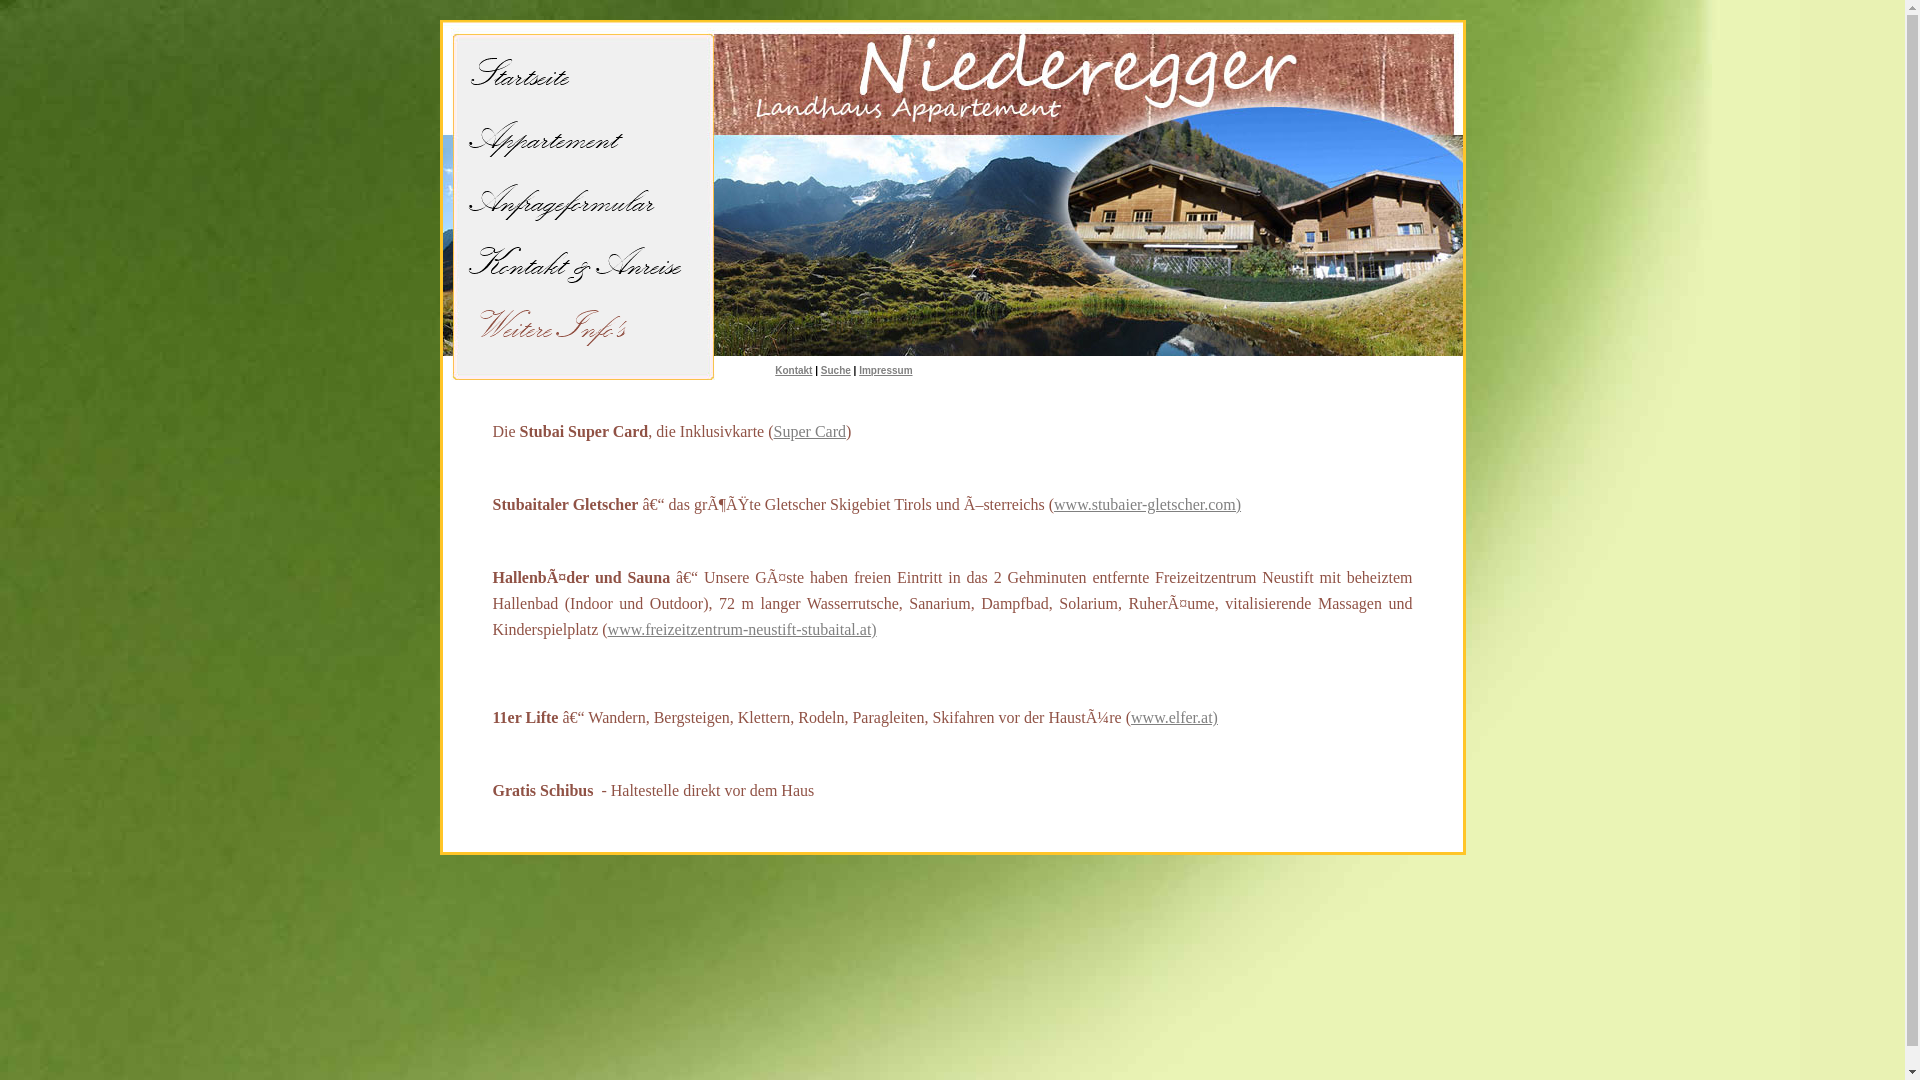 This screenshot has height=1080, width=1920. I want to click on www.stubaier-gletscher.com), so click(1148, 504).